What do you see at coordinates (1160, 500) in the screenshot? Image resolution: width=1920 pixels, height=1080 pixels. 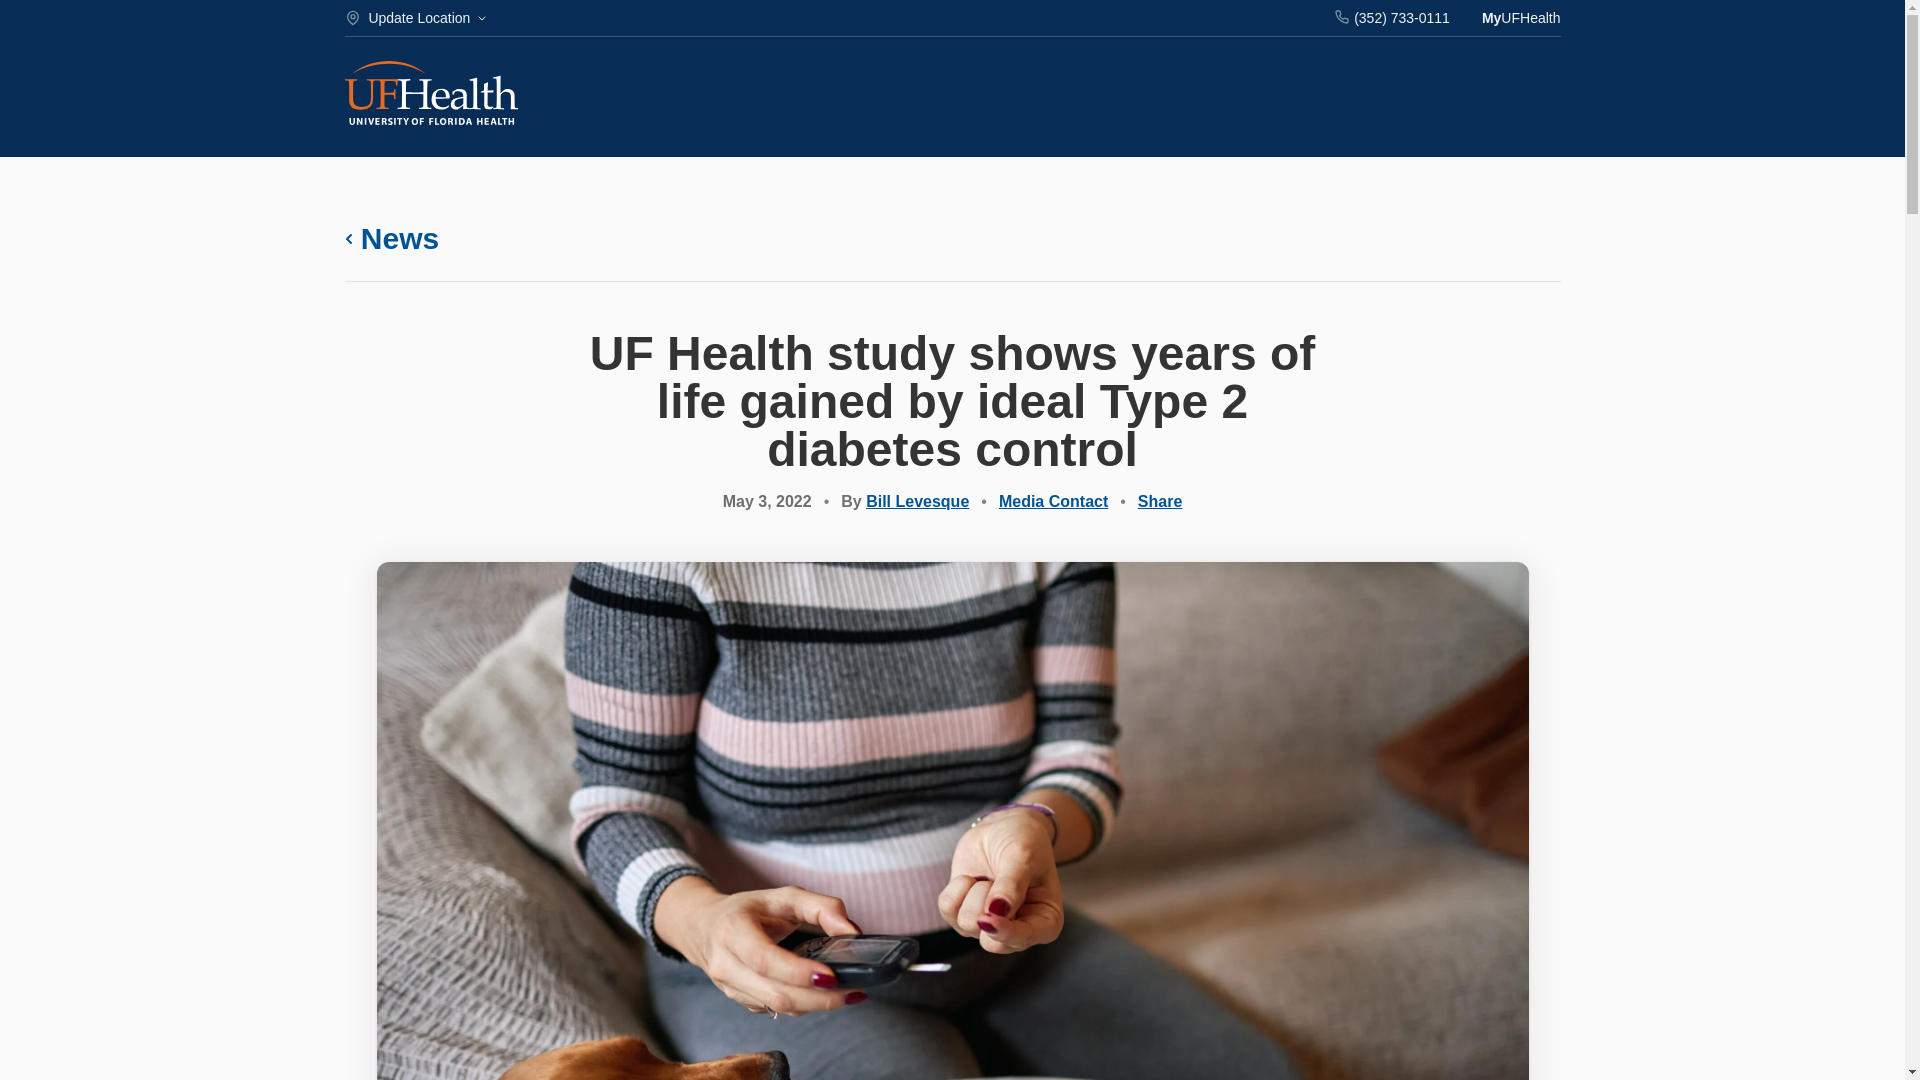 I see `Share` at bounding box center [1160, 500].